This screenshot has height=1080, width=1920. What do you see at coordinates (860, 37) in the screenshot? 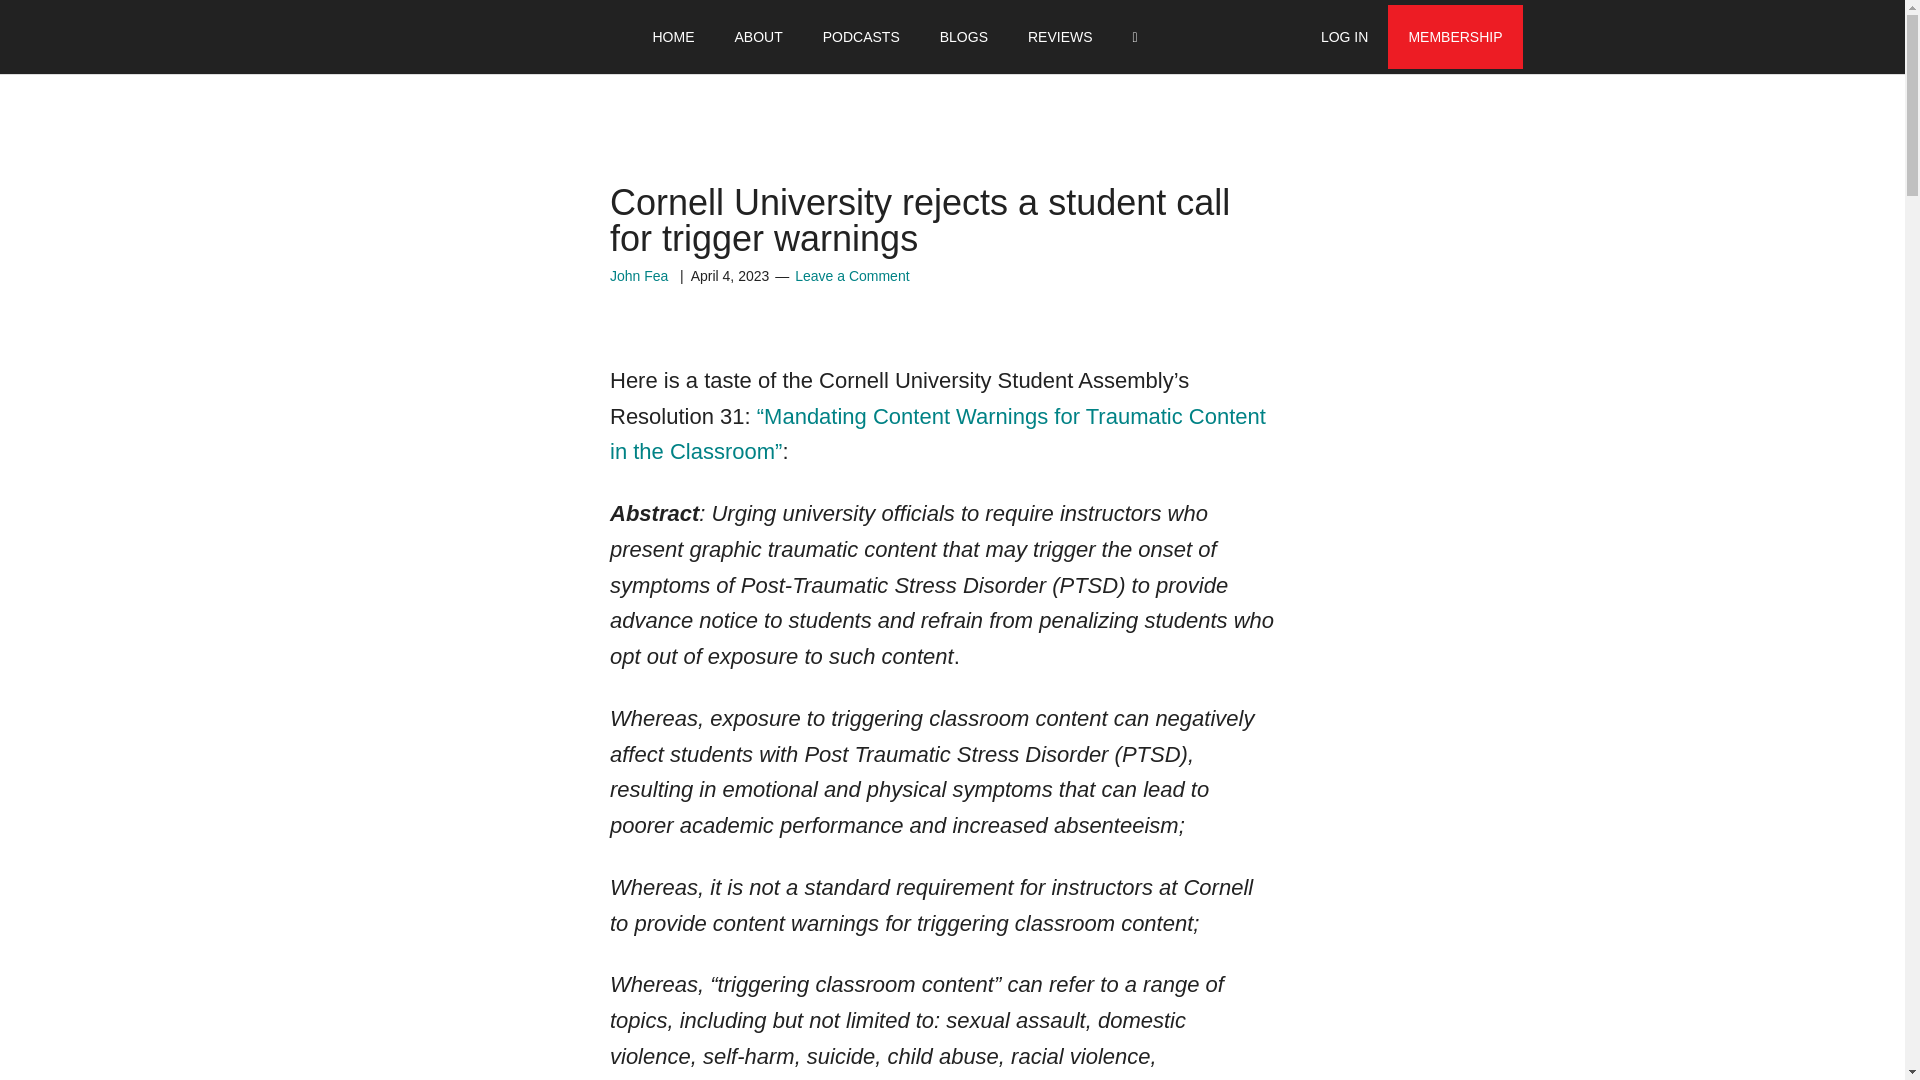
I see `PODCASTS` at bounding box center [860, 37].